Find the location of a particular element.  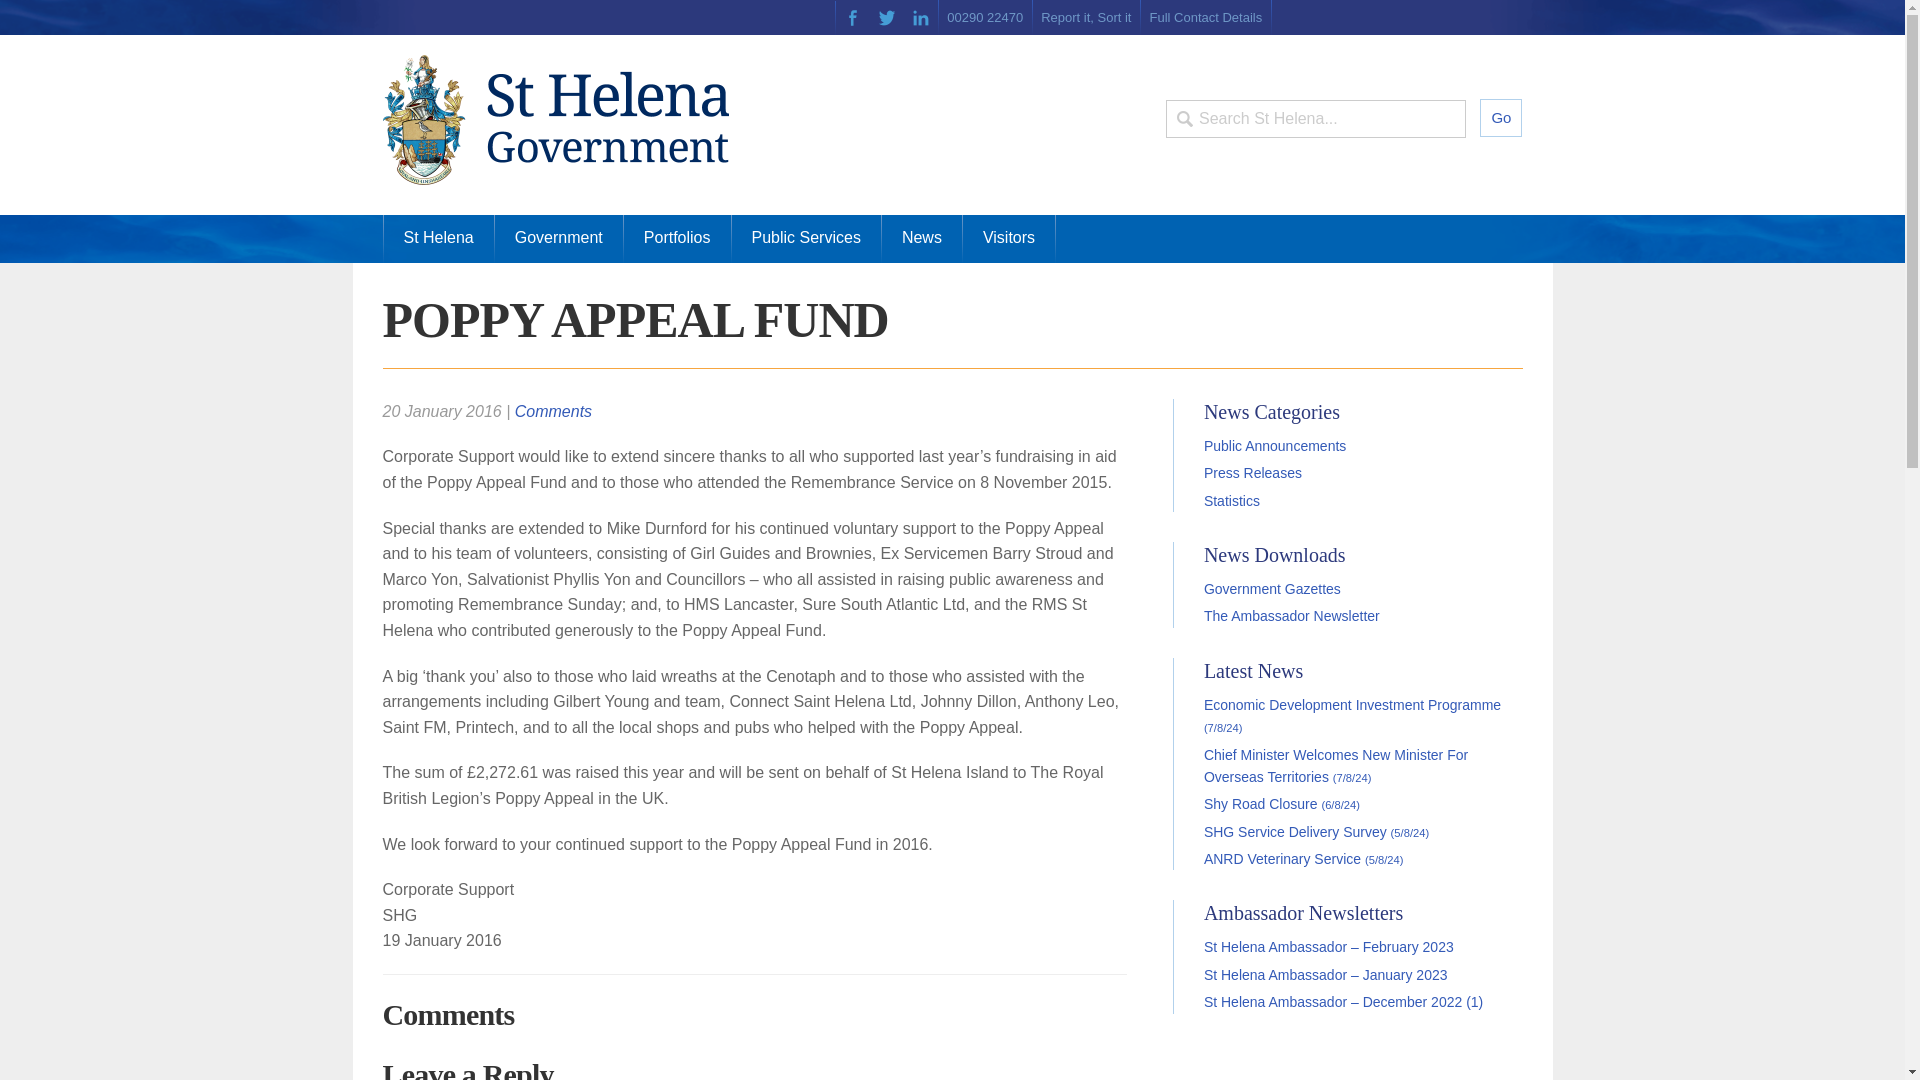

Permanent Link to Economic Development Investment Programme is located at coordinates (1352, 716).